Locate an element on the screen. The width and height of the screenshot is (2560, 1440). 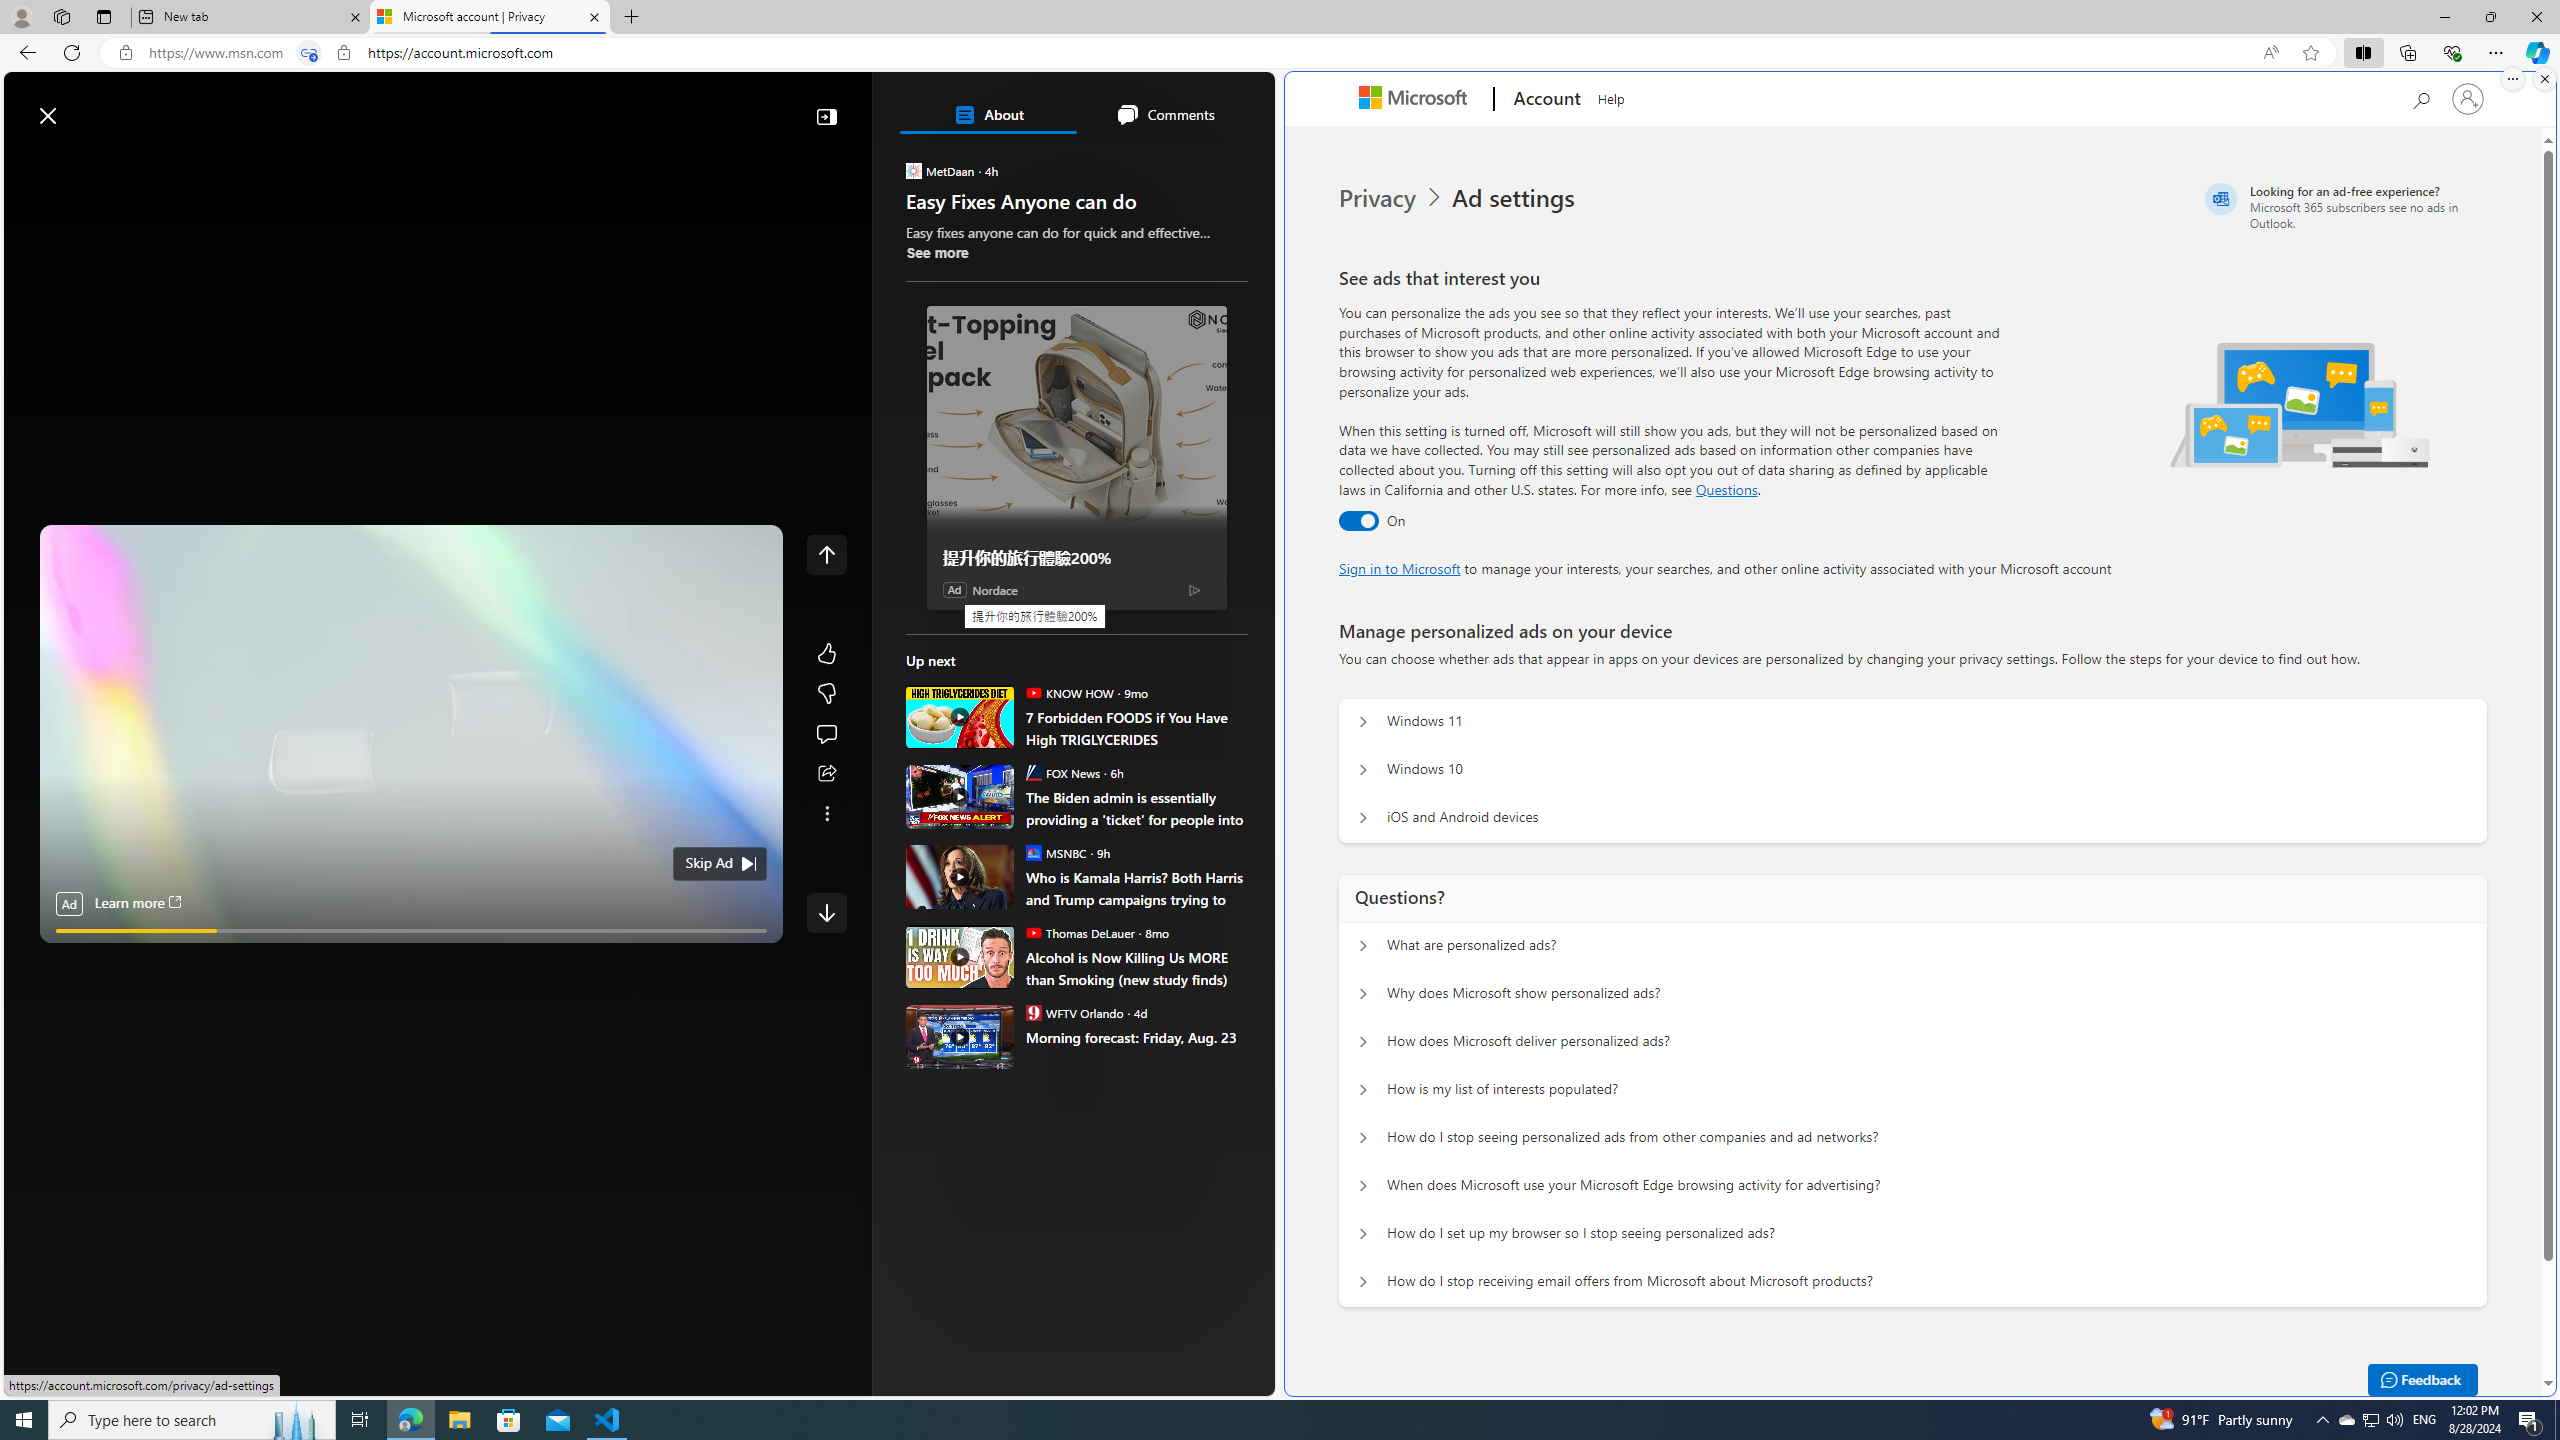
Skip to footer is located at coordinates (82, 106).